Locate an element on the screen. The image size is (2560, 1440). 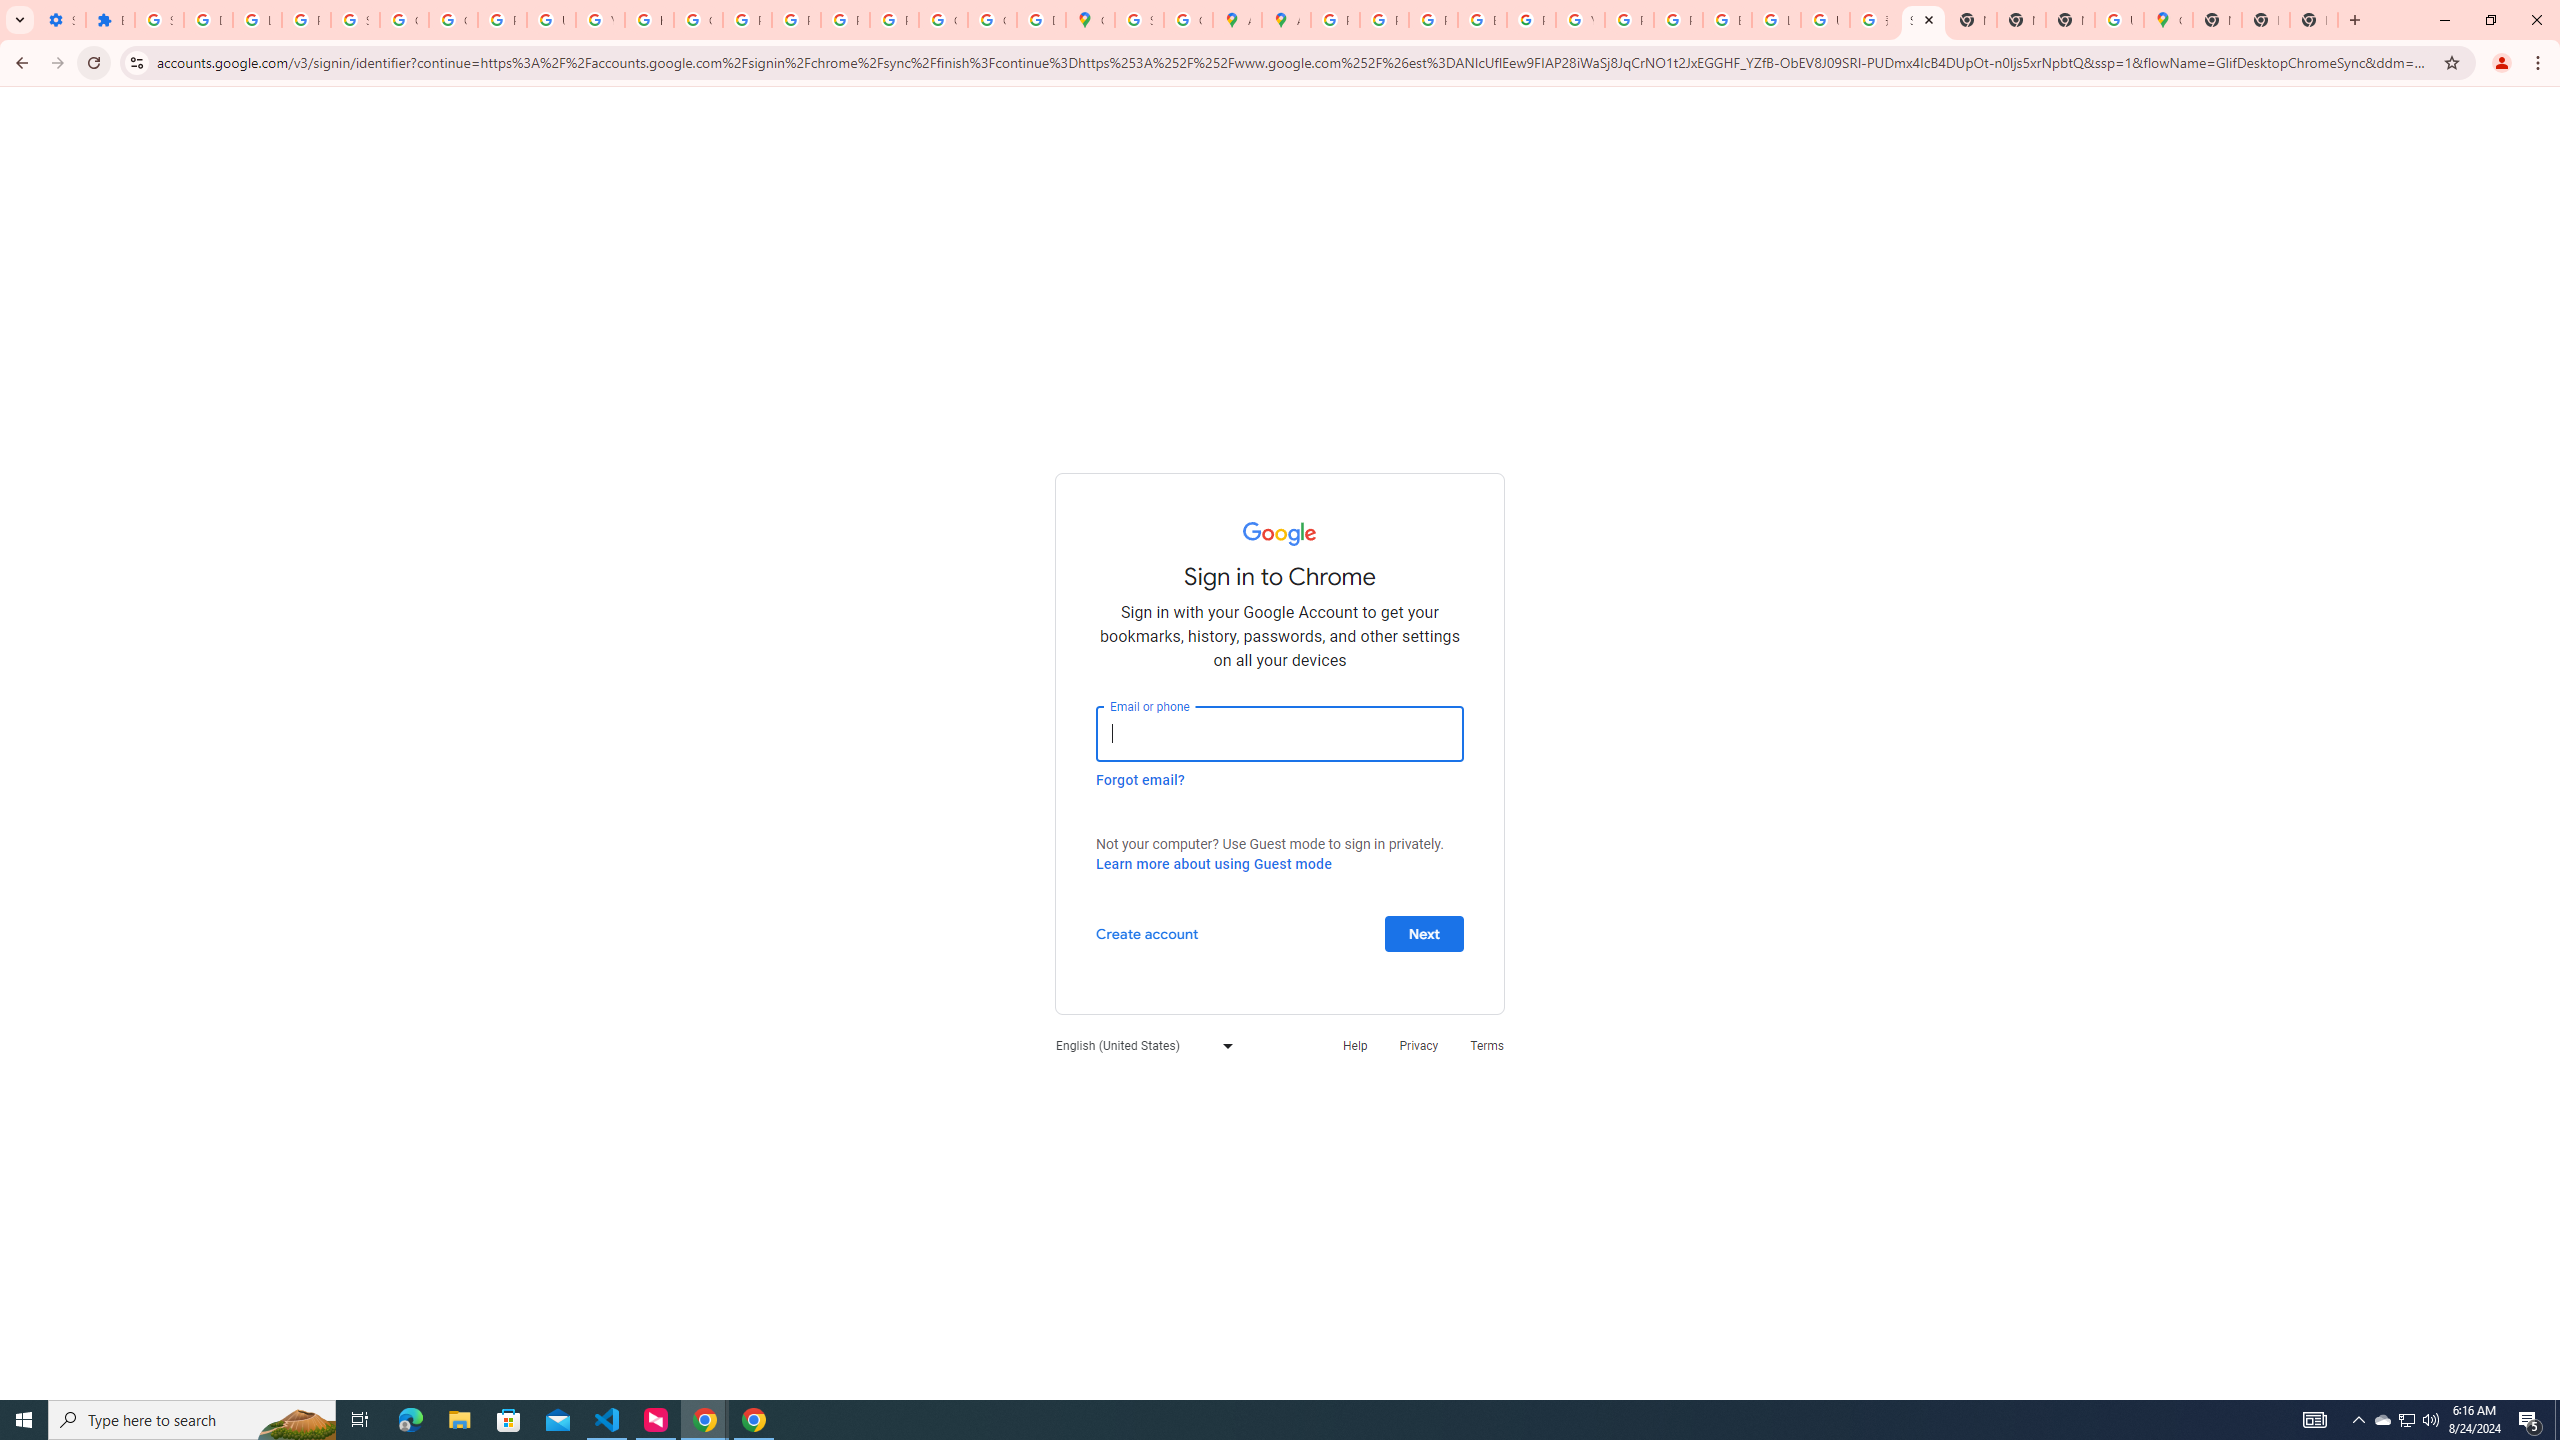
New Tab is located at coordinates (2314, 20).